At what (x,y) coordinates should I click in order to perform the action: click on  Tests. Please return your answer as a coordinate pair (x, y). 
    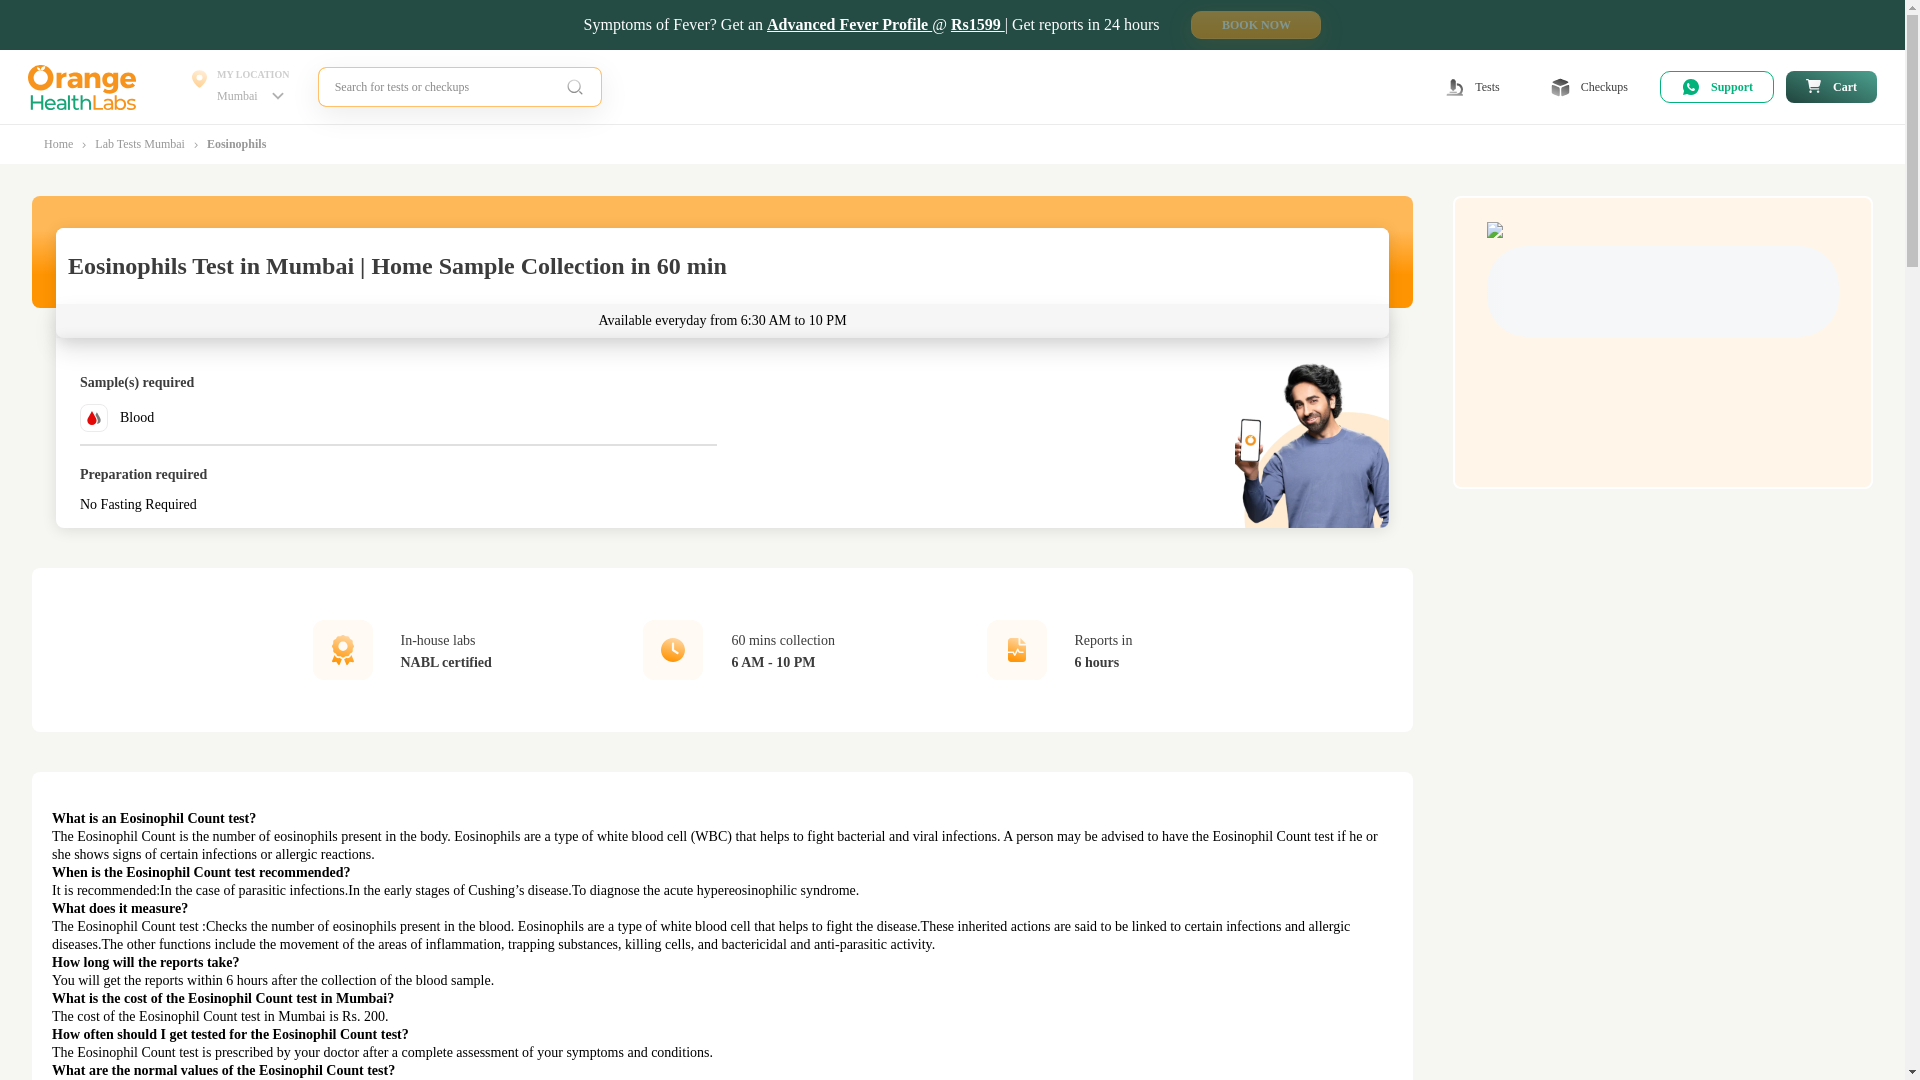
    Looking at the image, I should click on (1472, 86).